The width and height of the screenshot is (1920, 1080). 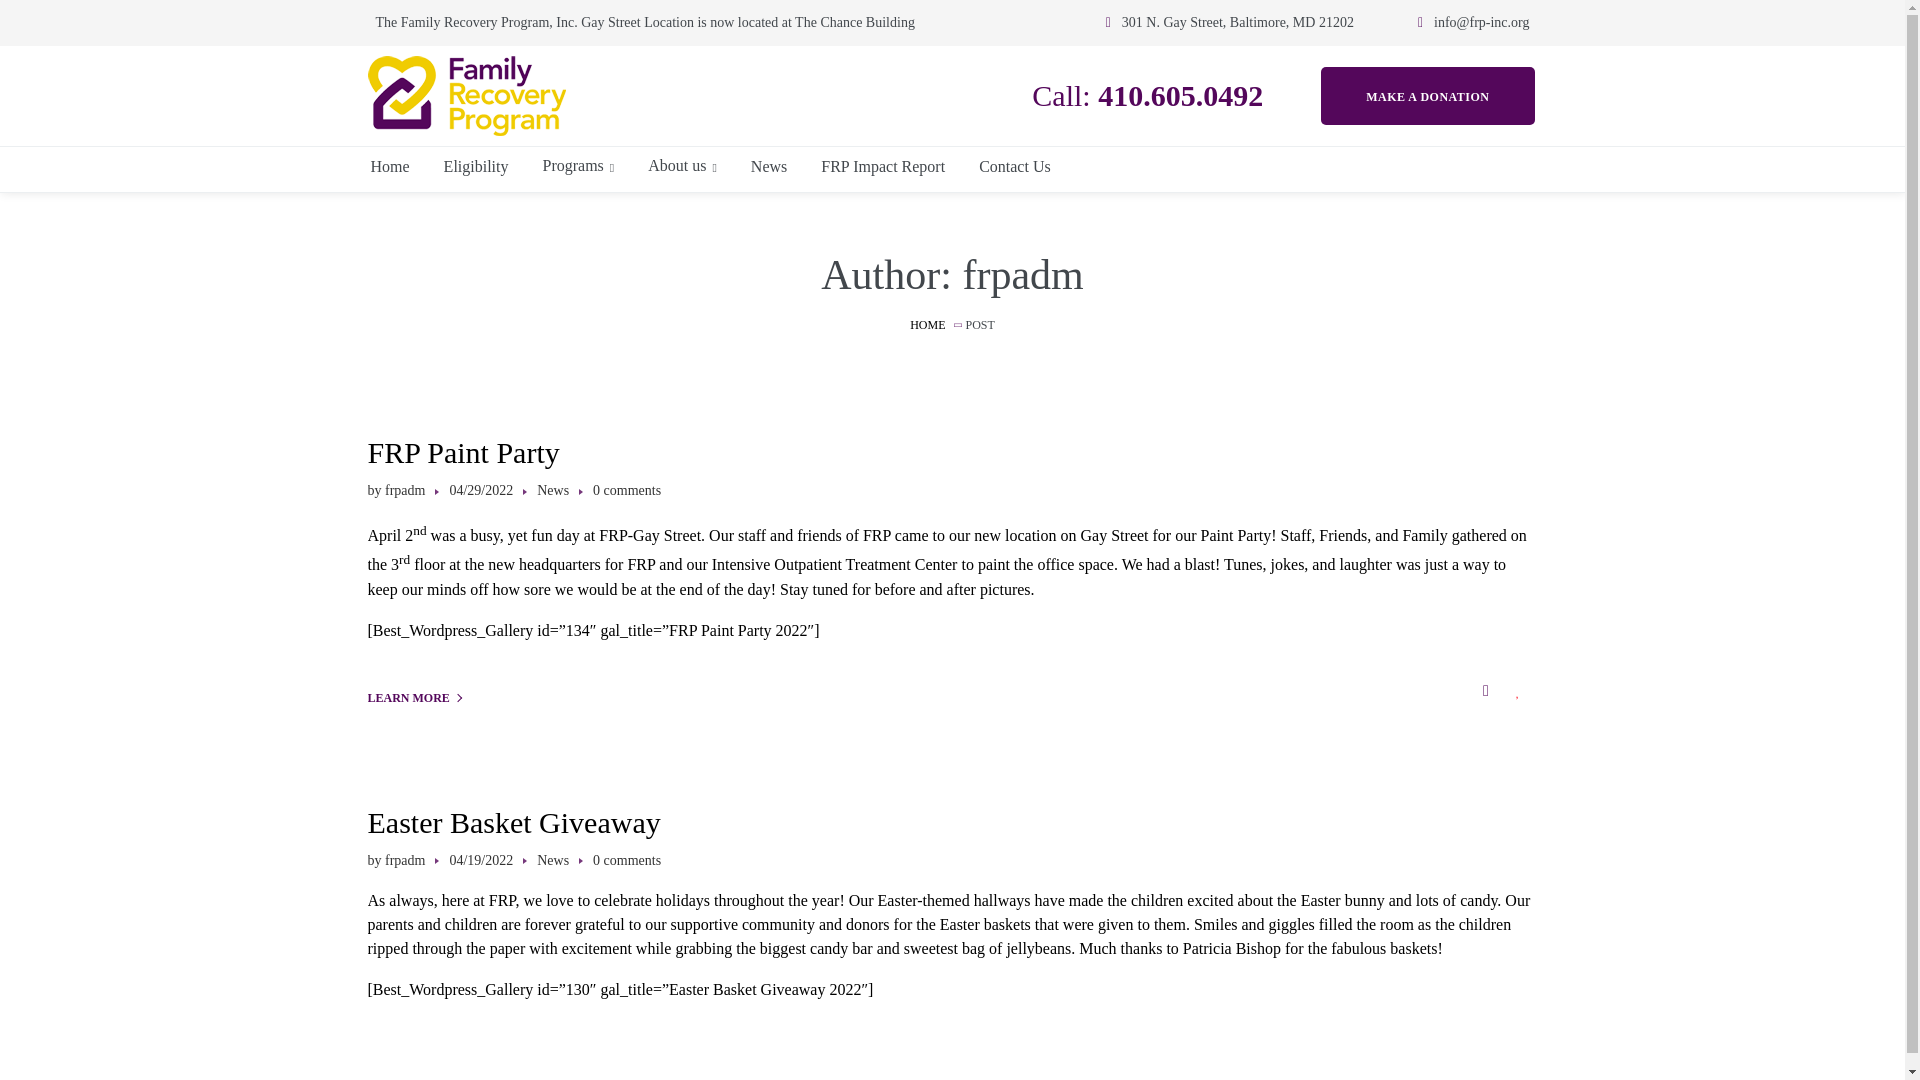 I want to click on News, so click(x=768, y=166).